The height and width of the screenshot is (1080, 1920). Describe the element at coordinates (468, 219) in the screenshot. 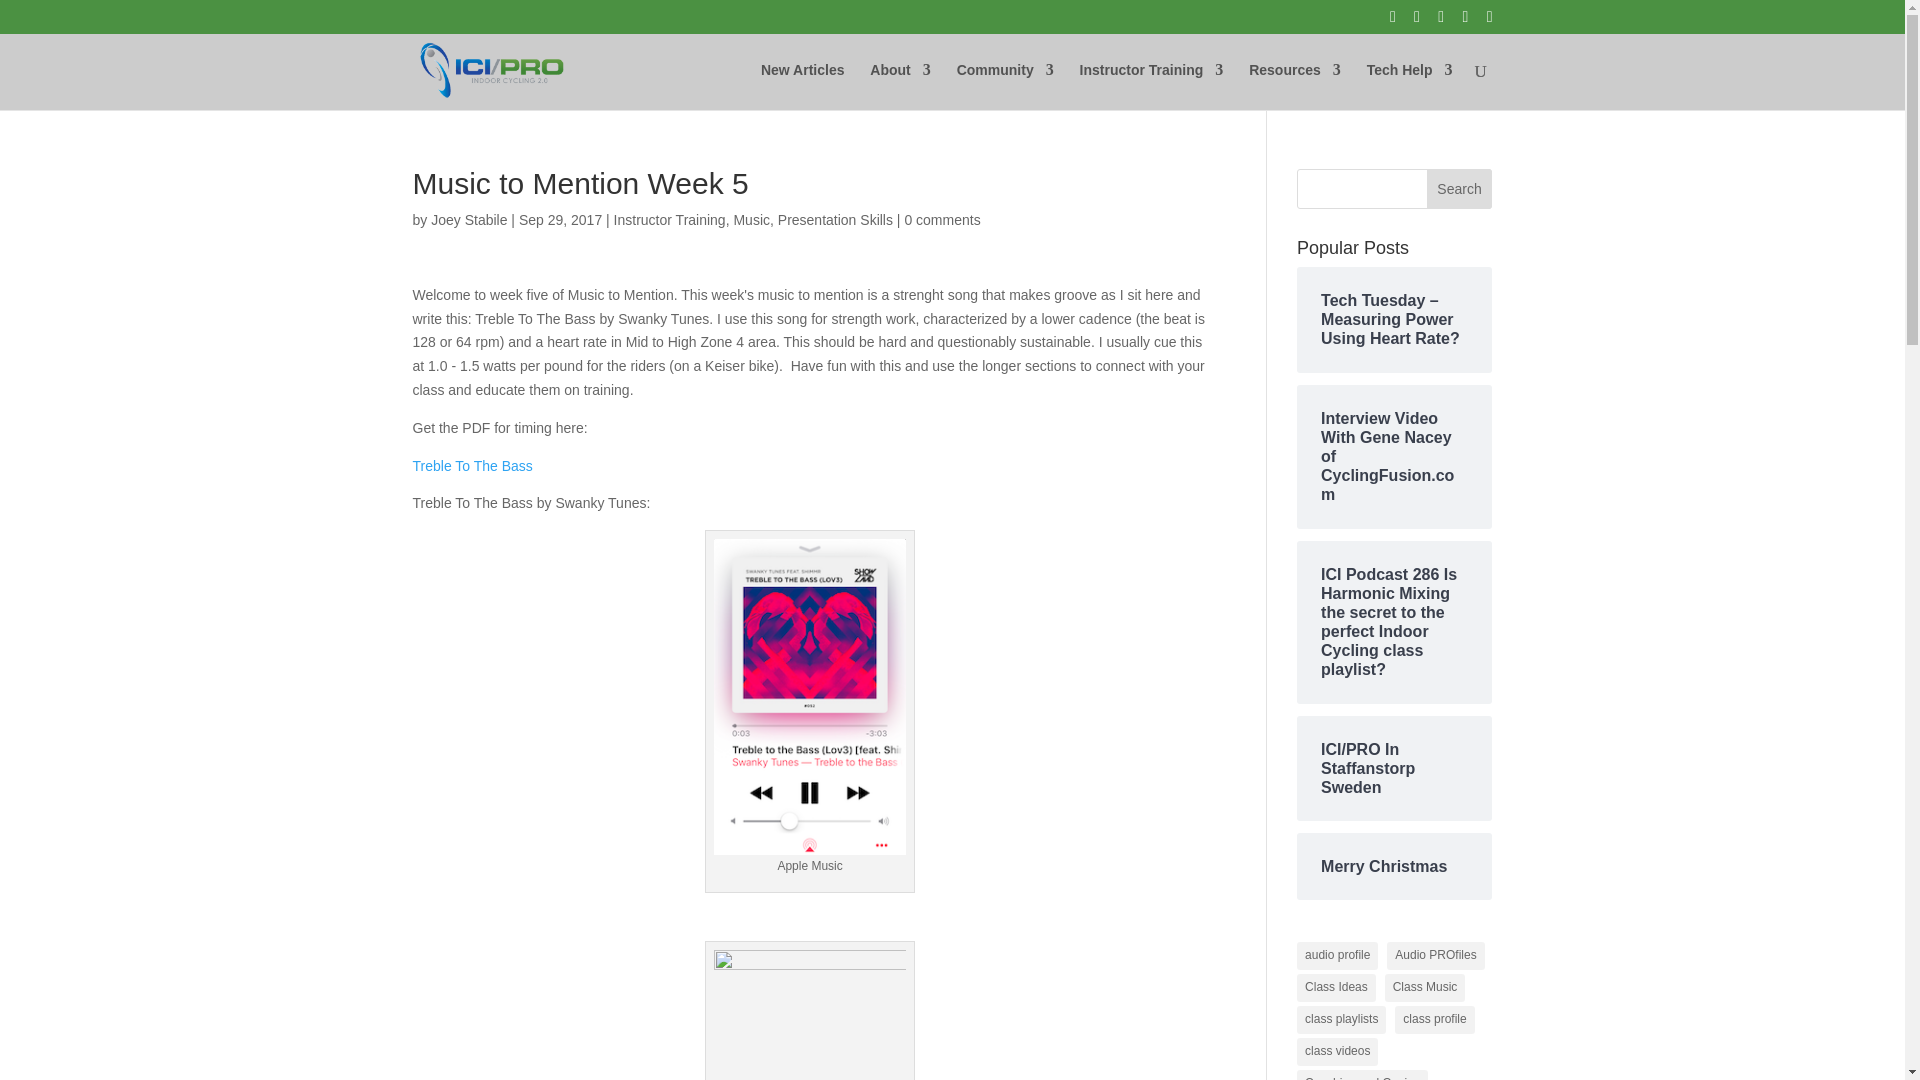

I see `Posts by Joey Stabile` at that location.